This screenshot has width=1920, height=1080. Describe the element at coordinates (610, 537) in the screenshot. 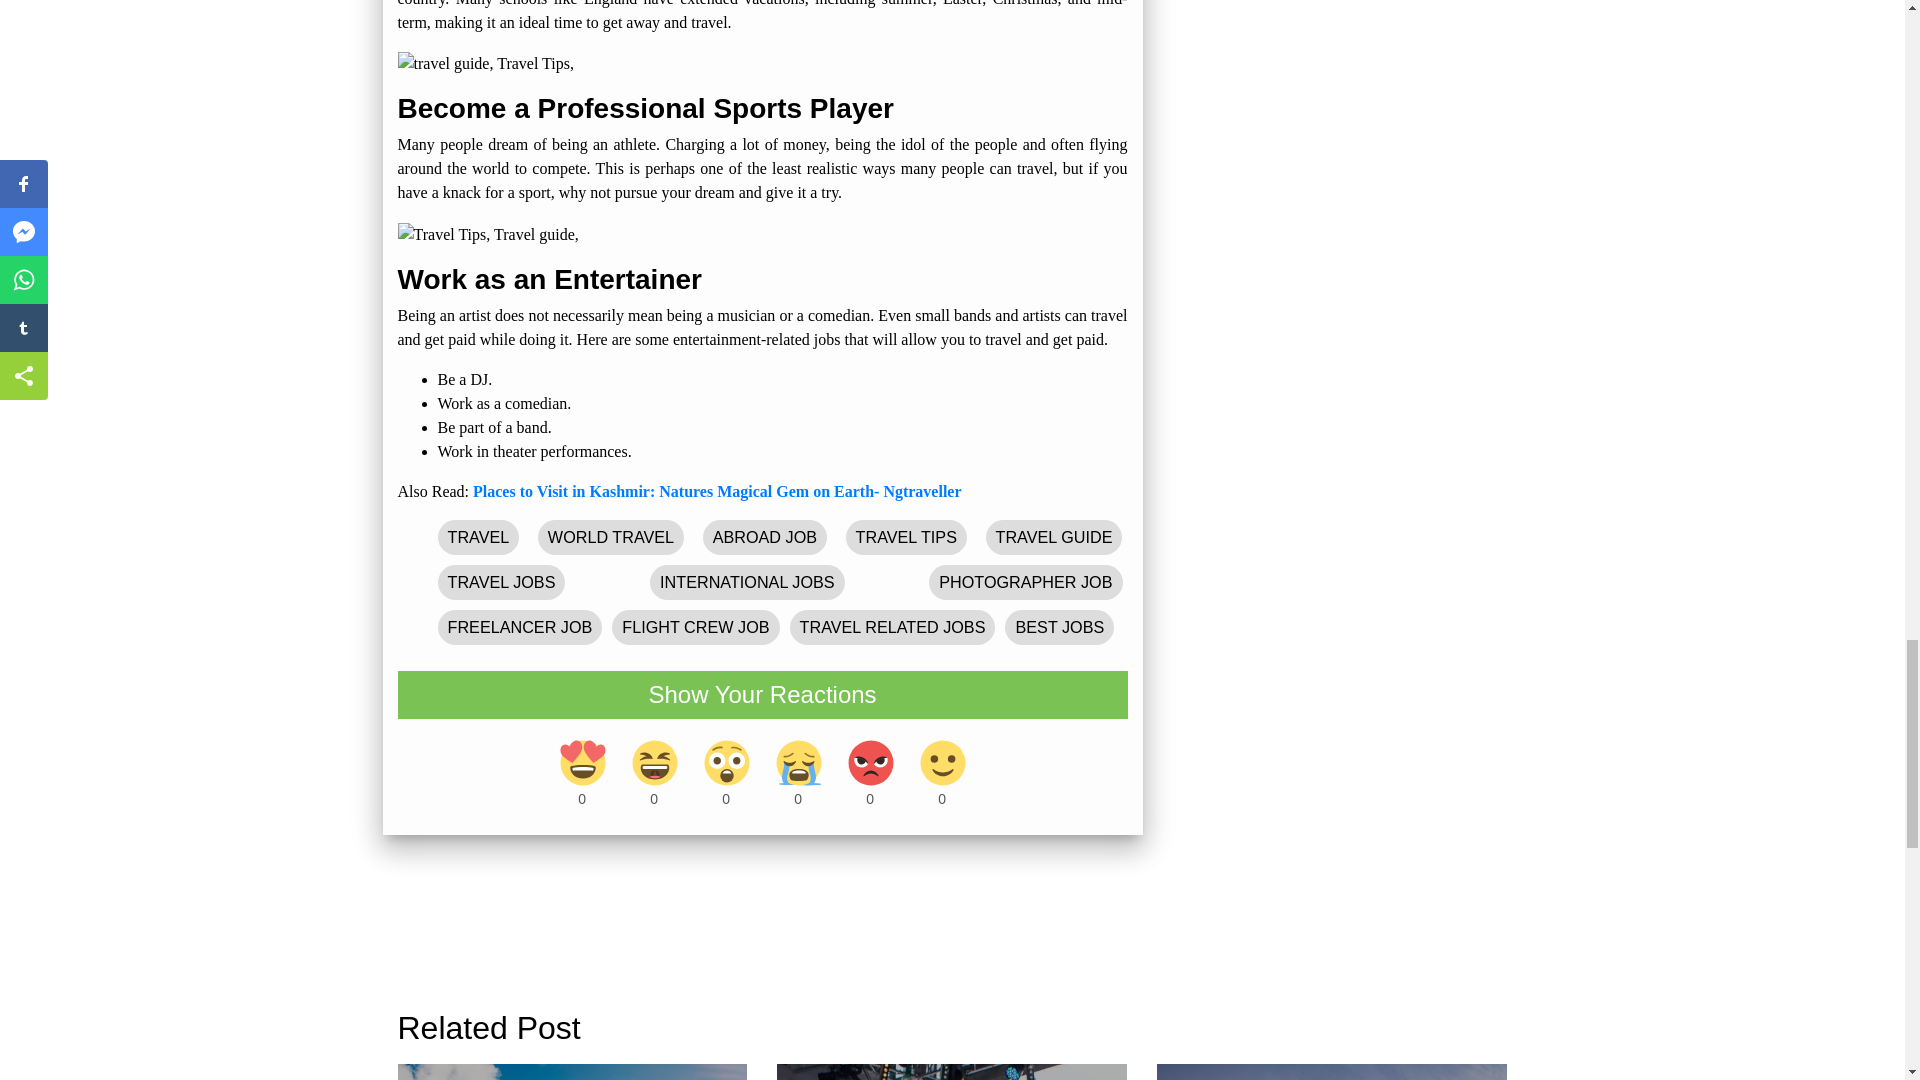

I see `WORLD TRAVEL` at that location.